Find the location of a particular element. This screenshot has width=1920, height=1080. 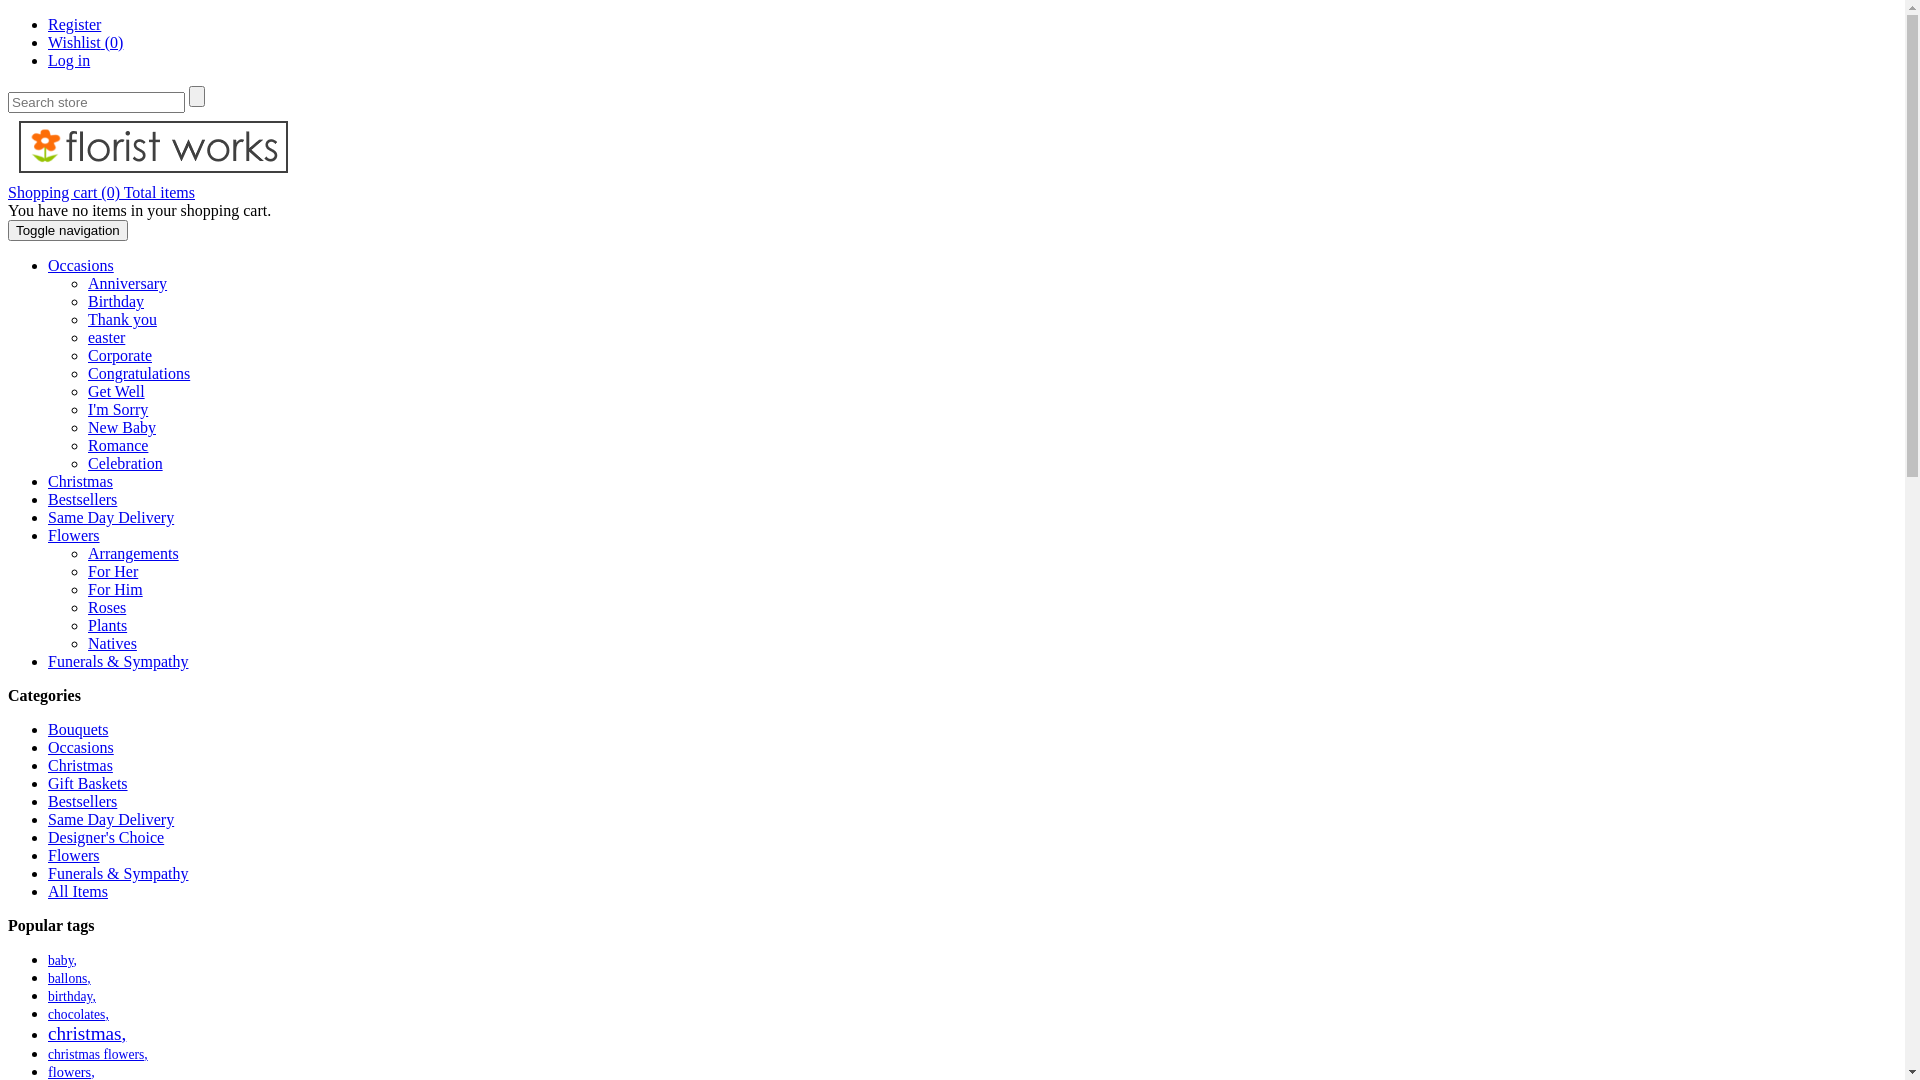

Celebration is located at coordinates (126, 464).